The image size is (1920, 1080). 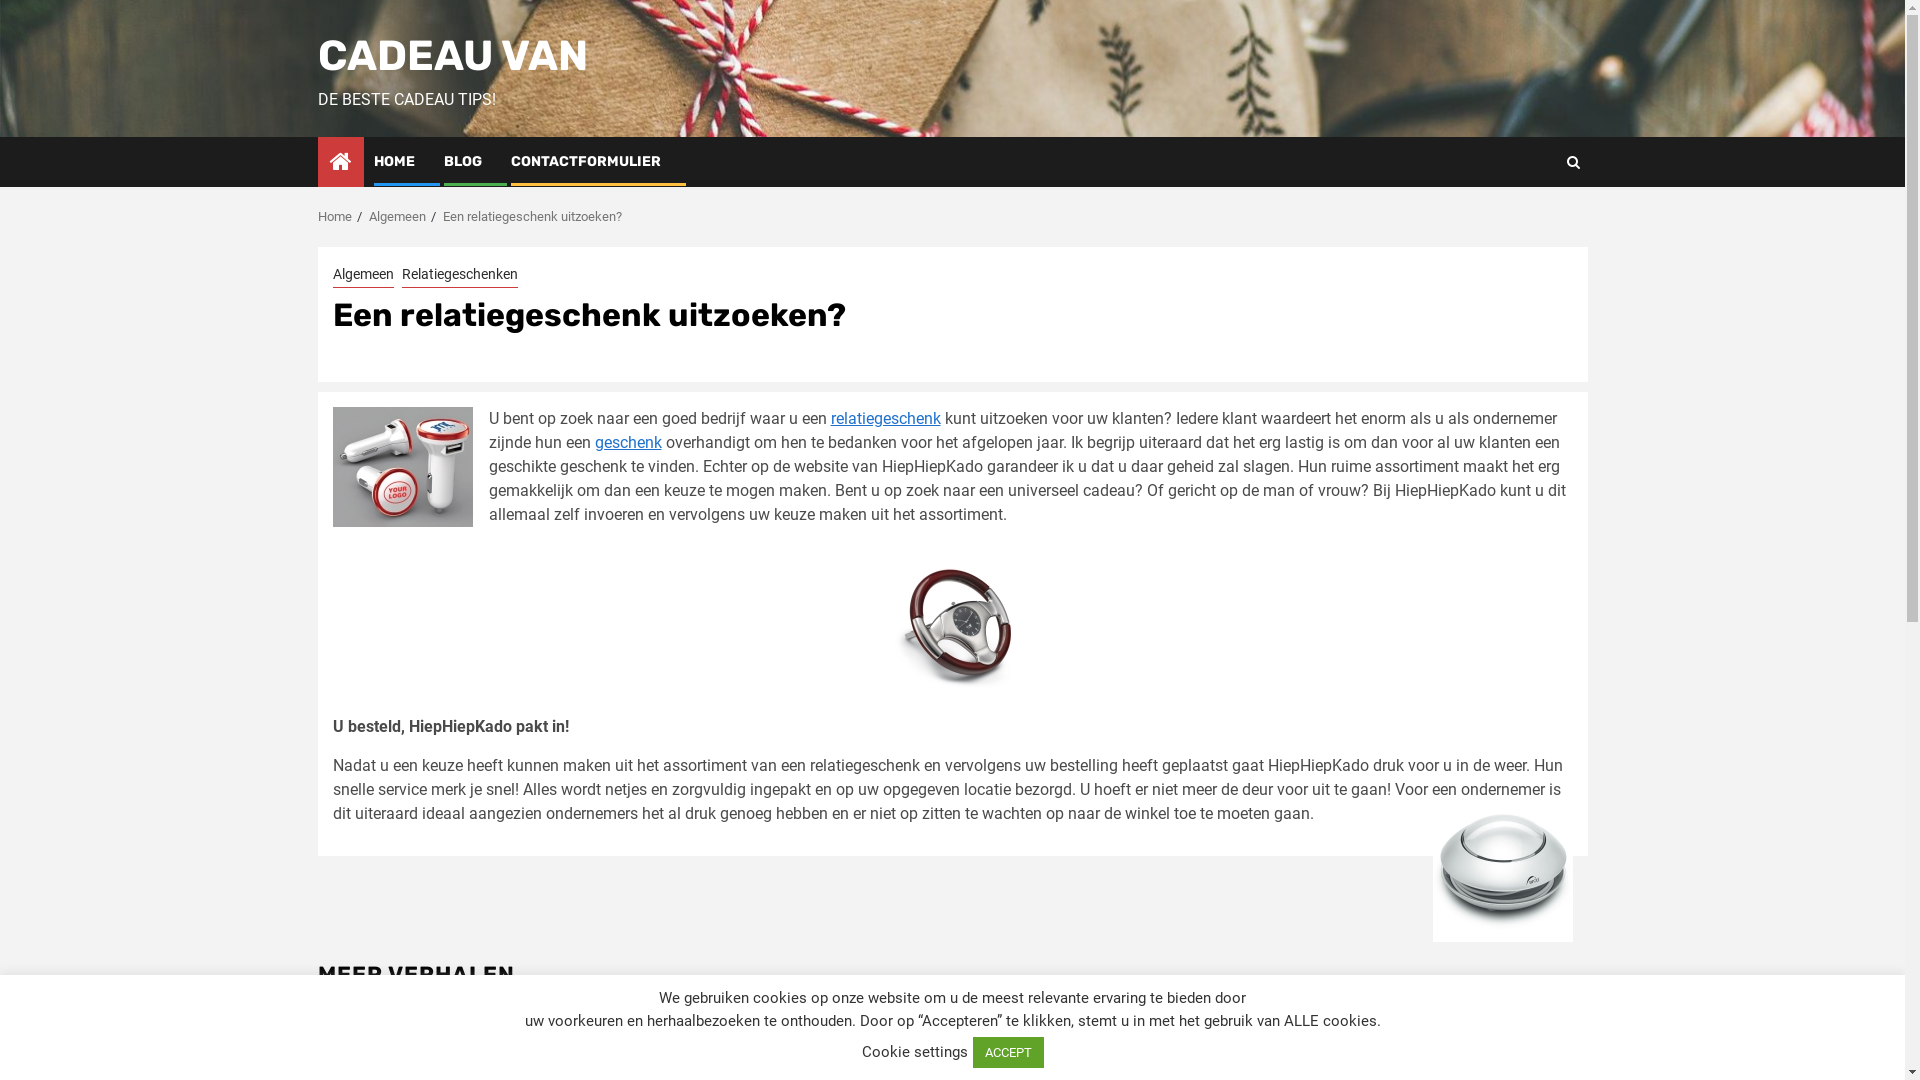 I want to click on HOME, so click(x=394, y=162).